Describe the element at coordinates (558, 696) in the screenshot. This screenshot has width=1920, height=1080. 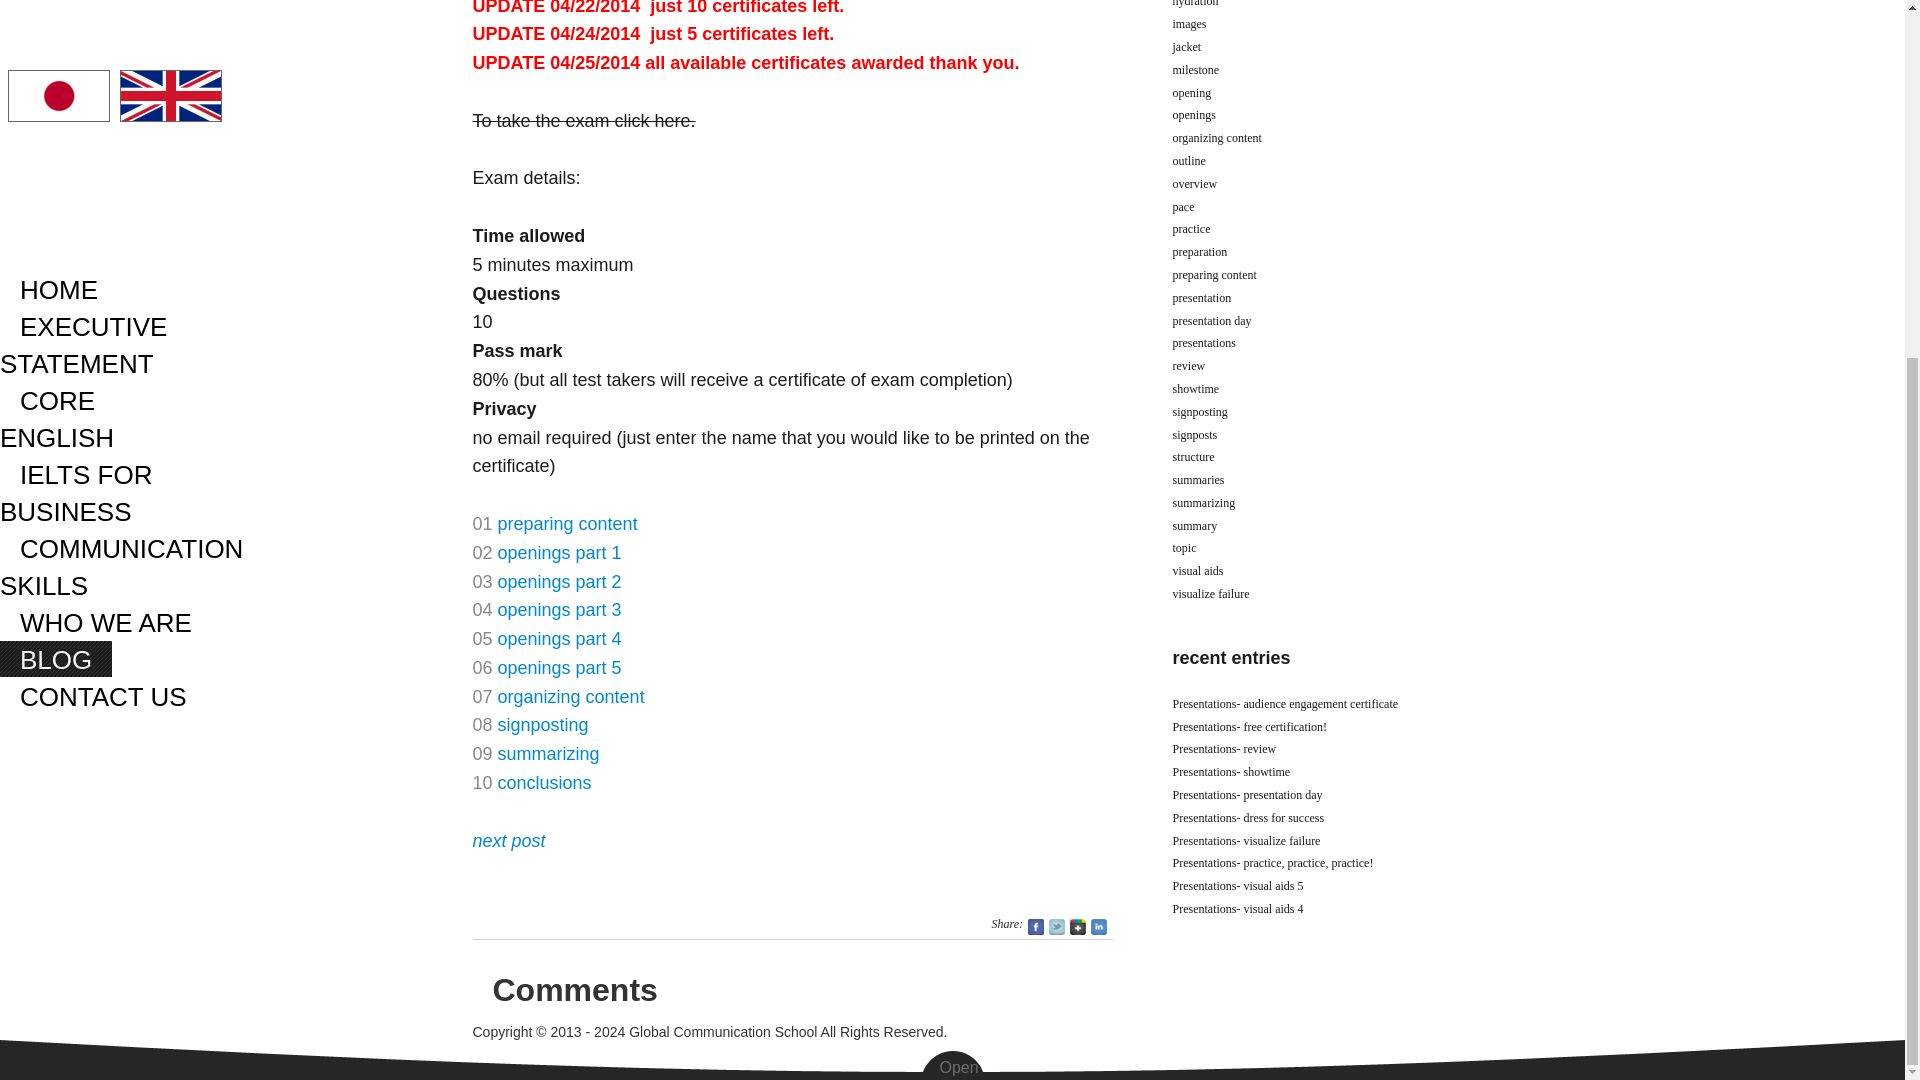
I see `07 organizing content` at that location.